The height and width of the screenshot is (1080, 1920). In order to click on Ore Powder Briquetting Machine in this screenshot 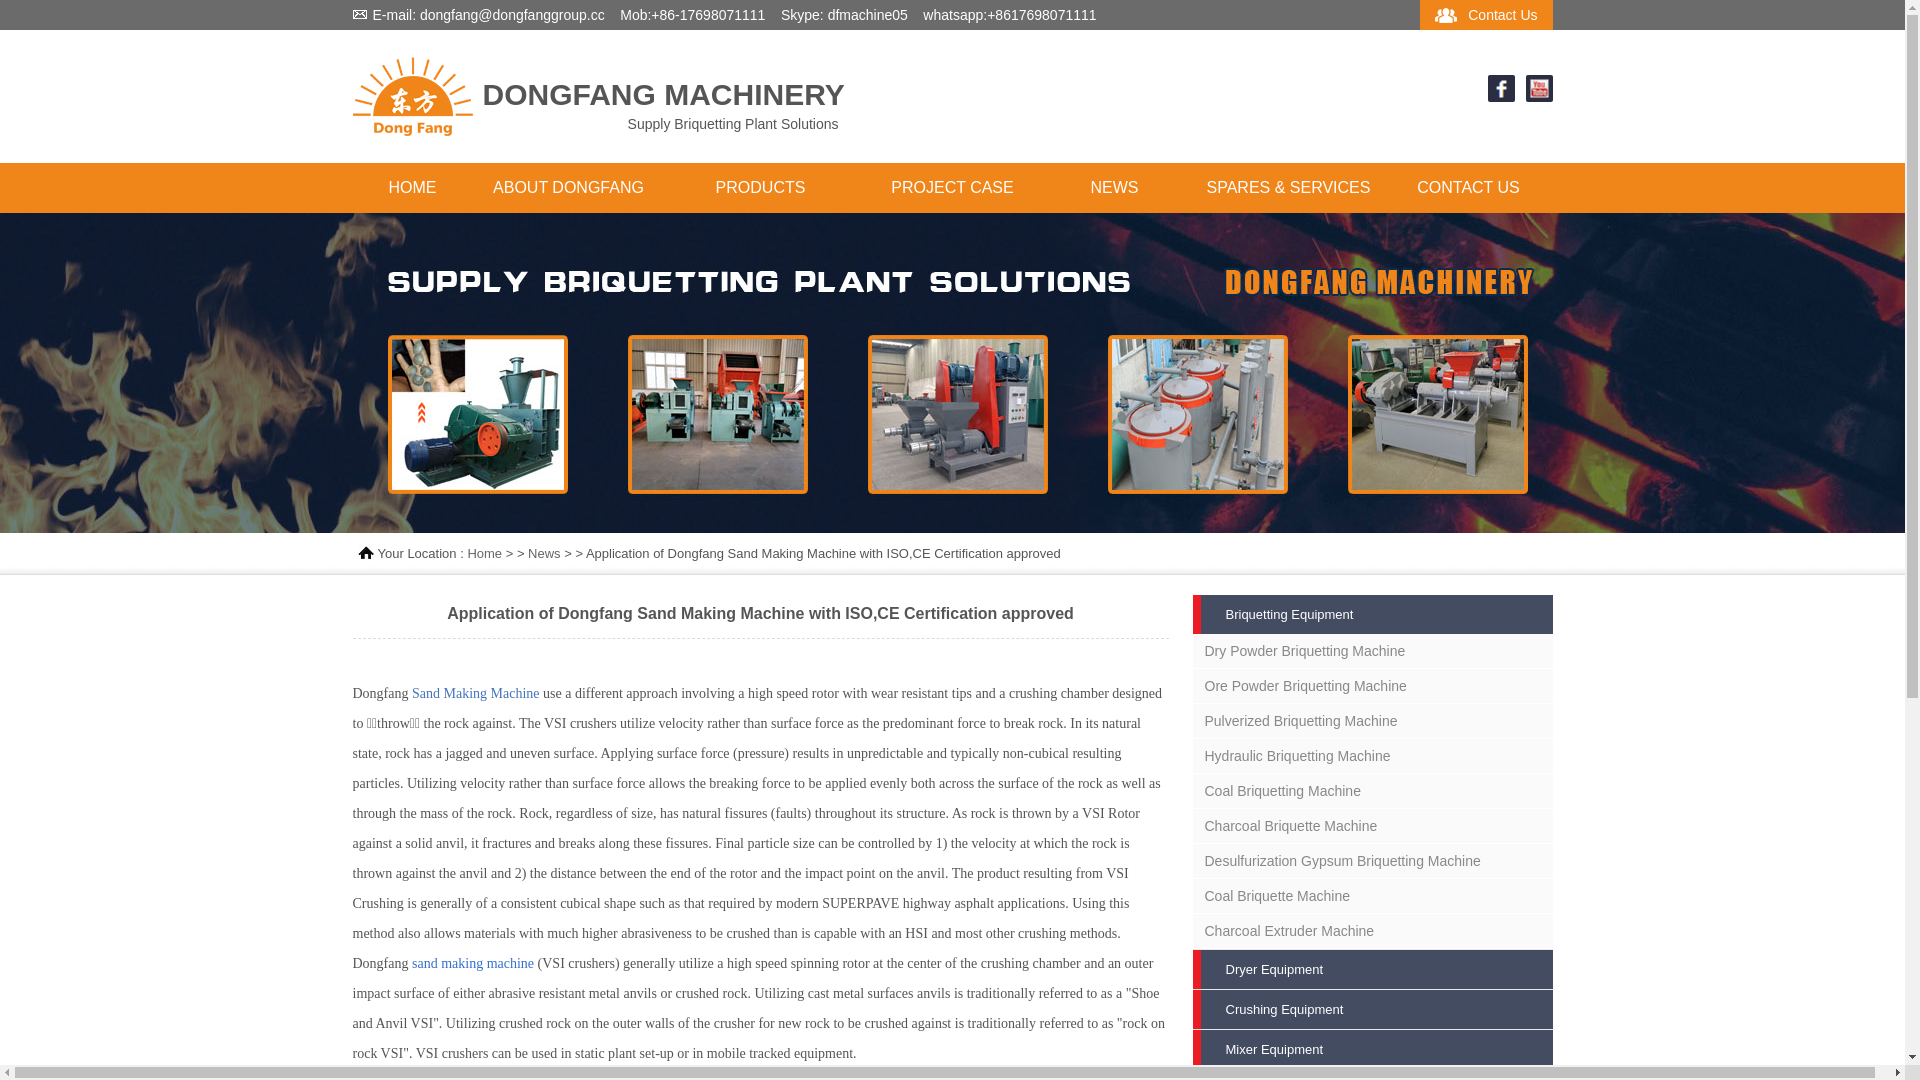, I will do `click(1372, 686)`.